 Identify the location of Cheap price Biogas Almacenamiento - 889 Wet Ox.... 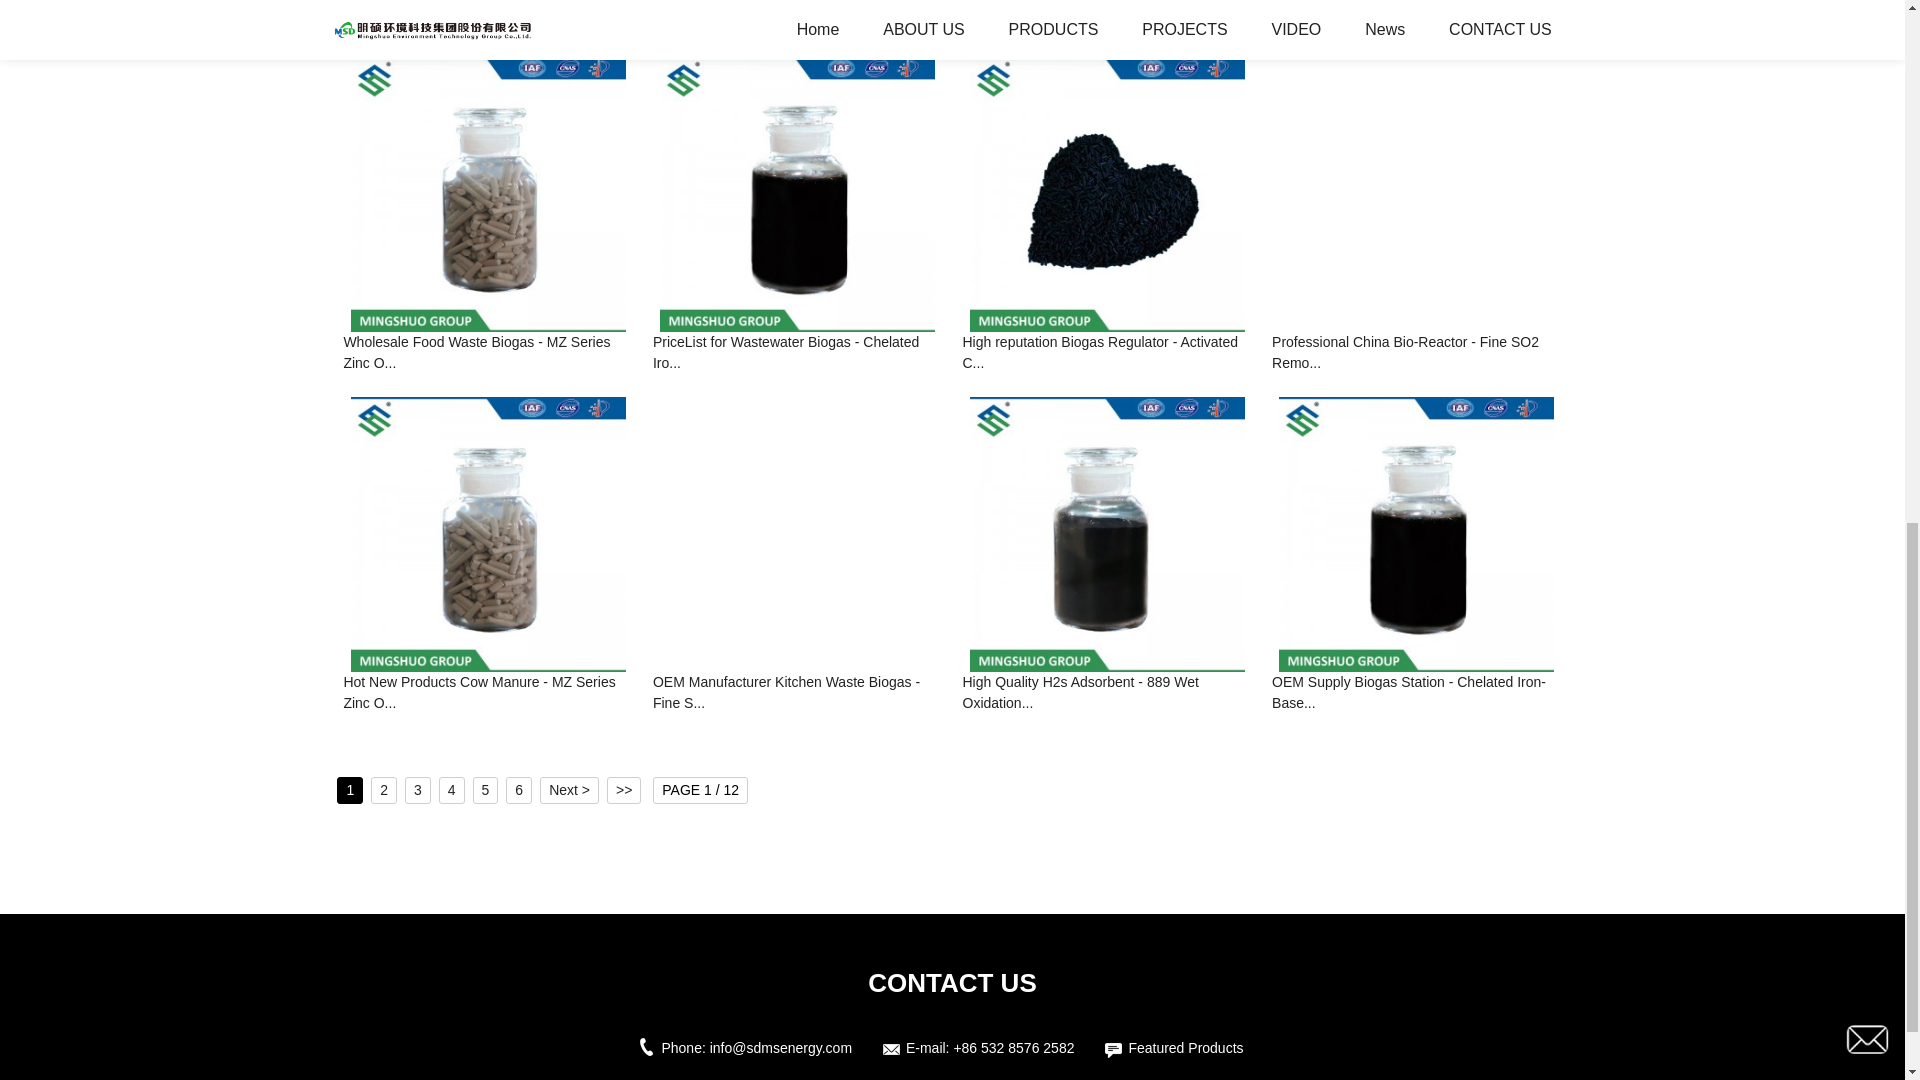
(1106, 18).